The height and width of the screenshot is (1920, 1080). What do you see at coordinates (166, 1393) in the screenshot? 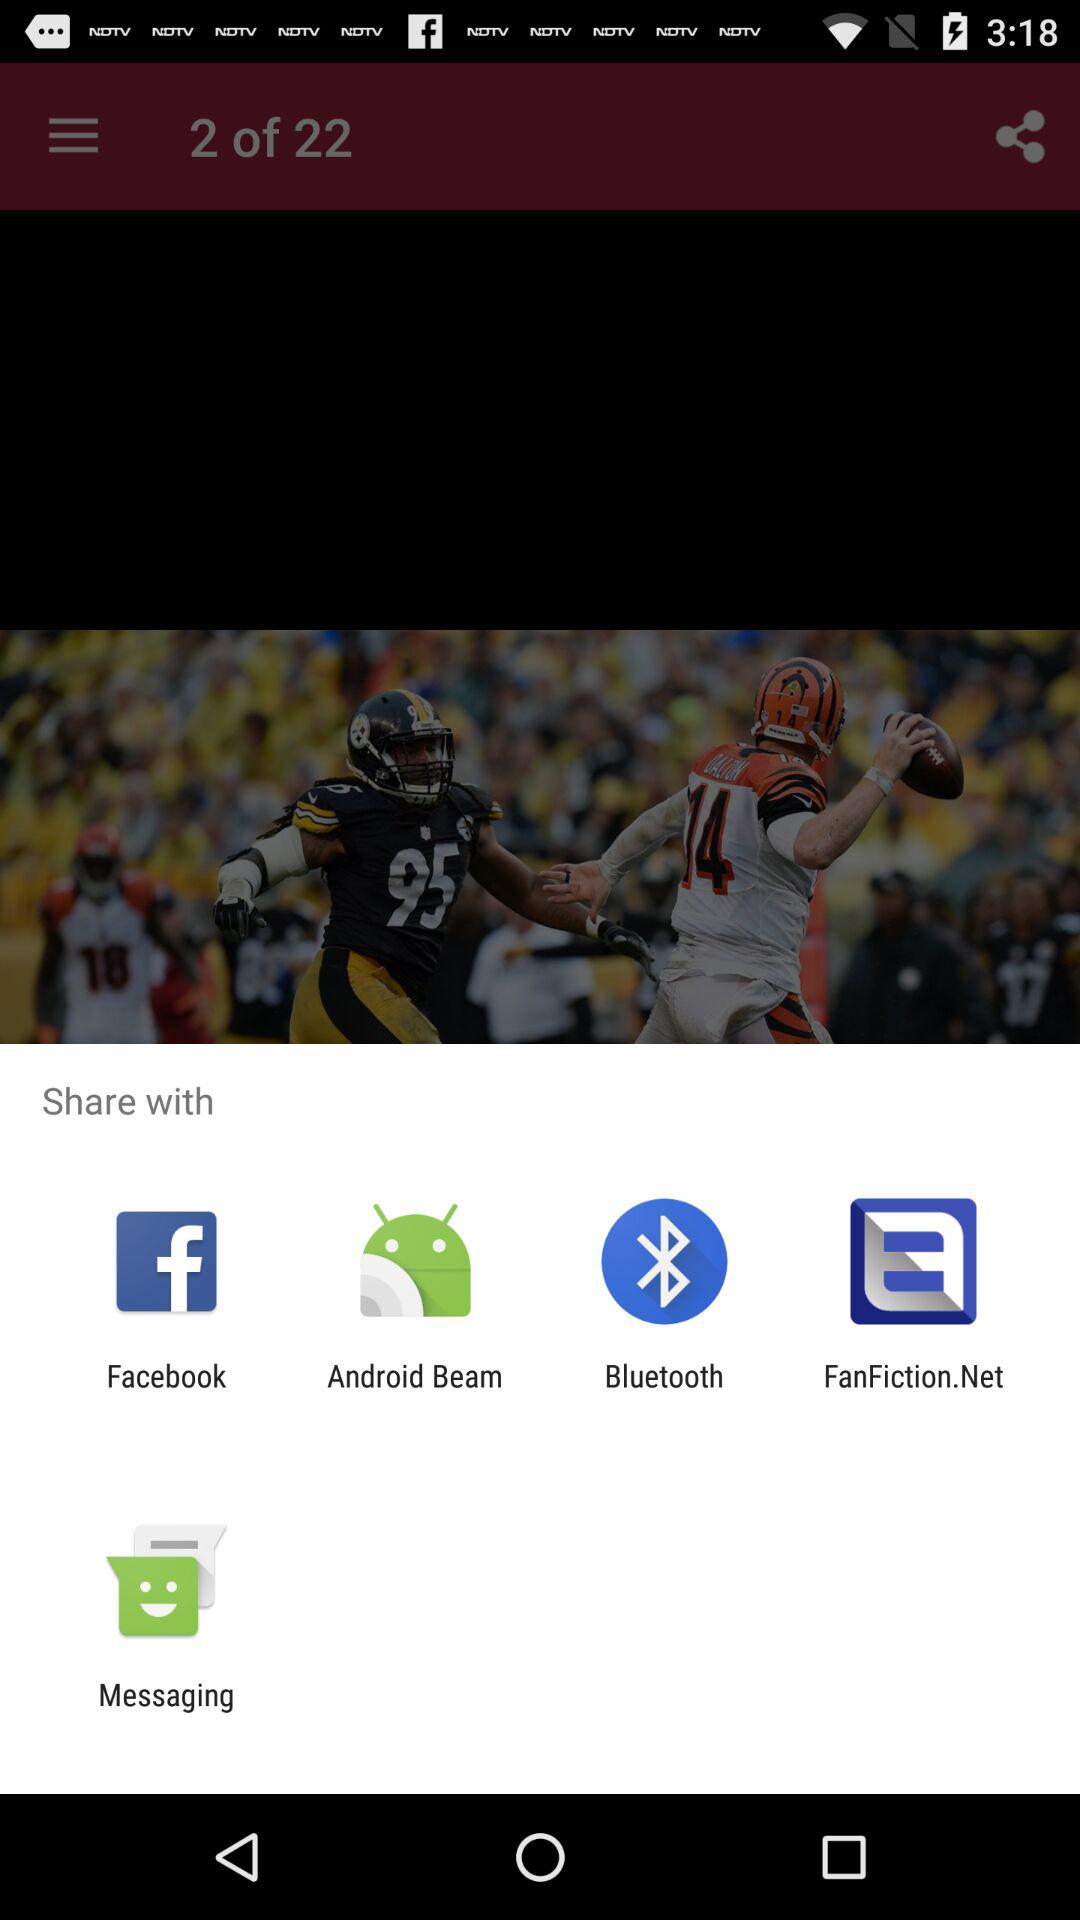
I see `choose the app to the left of android beam item` at bounding box center [166, 1393].